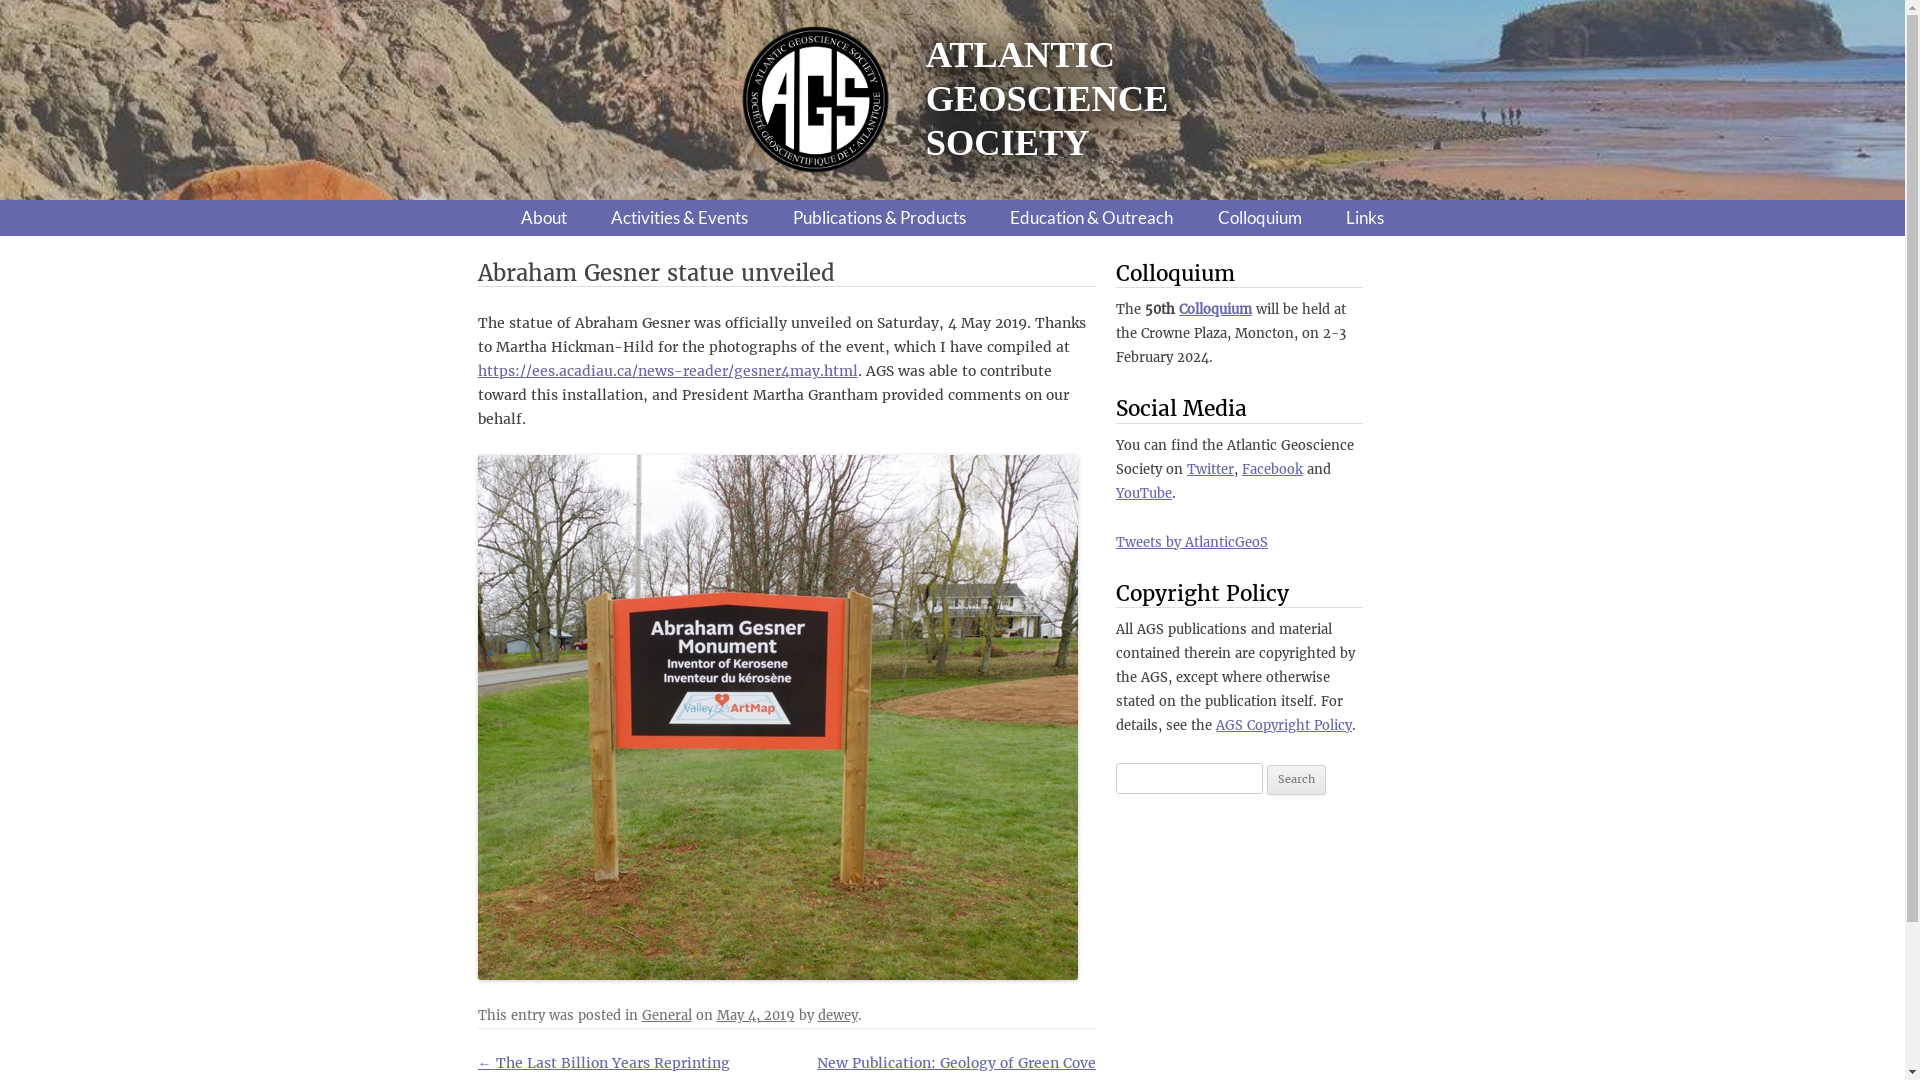 The image size is (1920, 1080). I want to click on Tweets by AtlanticGeoS, so click(1192, 542).